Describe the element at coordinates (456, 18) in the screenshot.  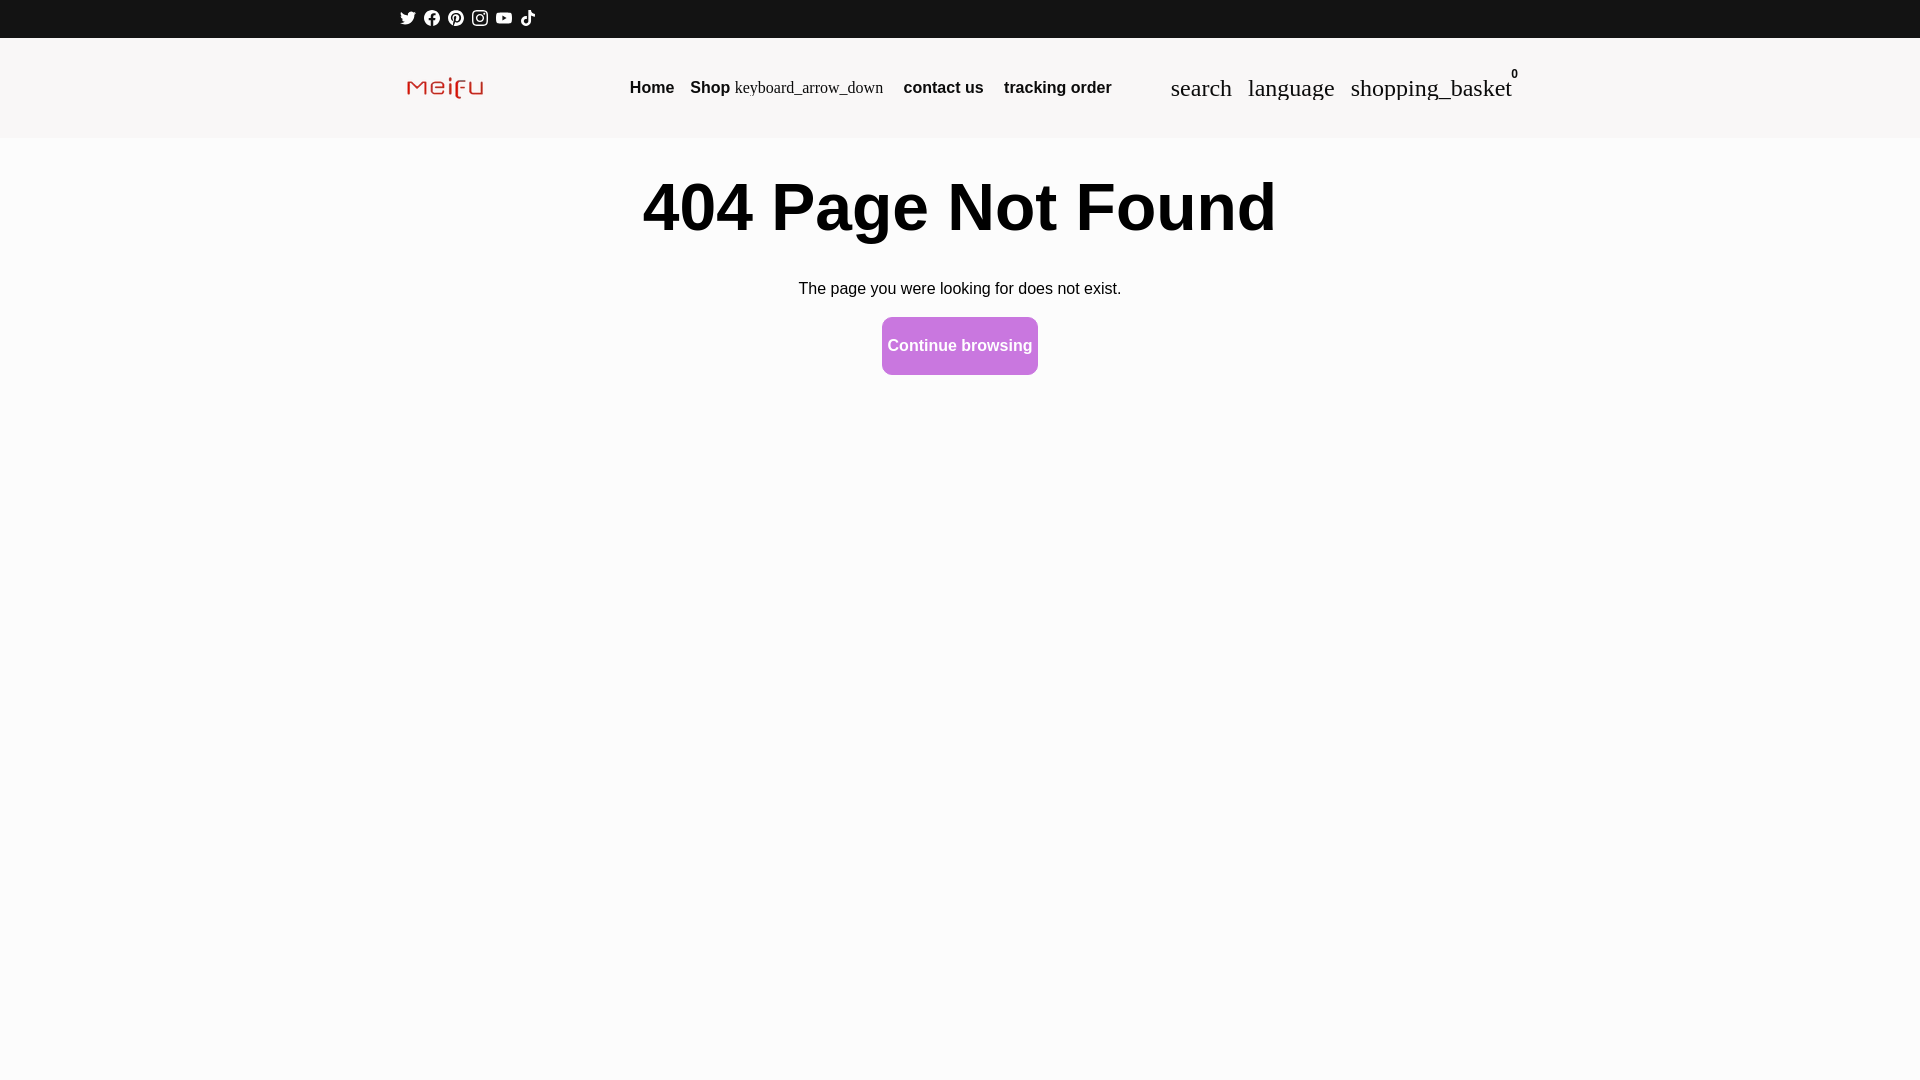
I see `Meifu Market on Pinterest` at that location.